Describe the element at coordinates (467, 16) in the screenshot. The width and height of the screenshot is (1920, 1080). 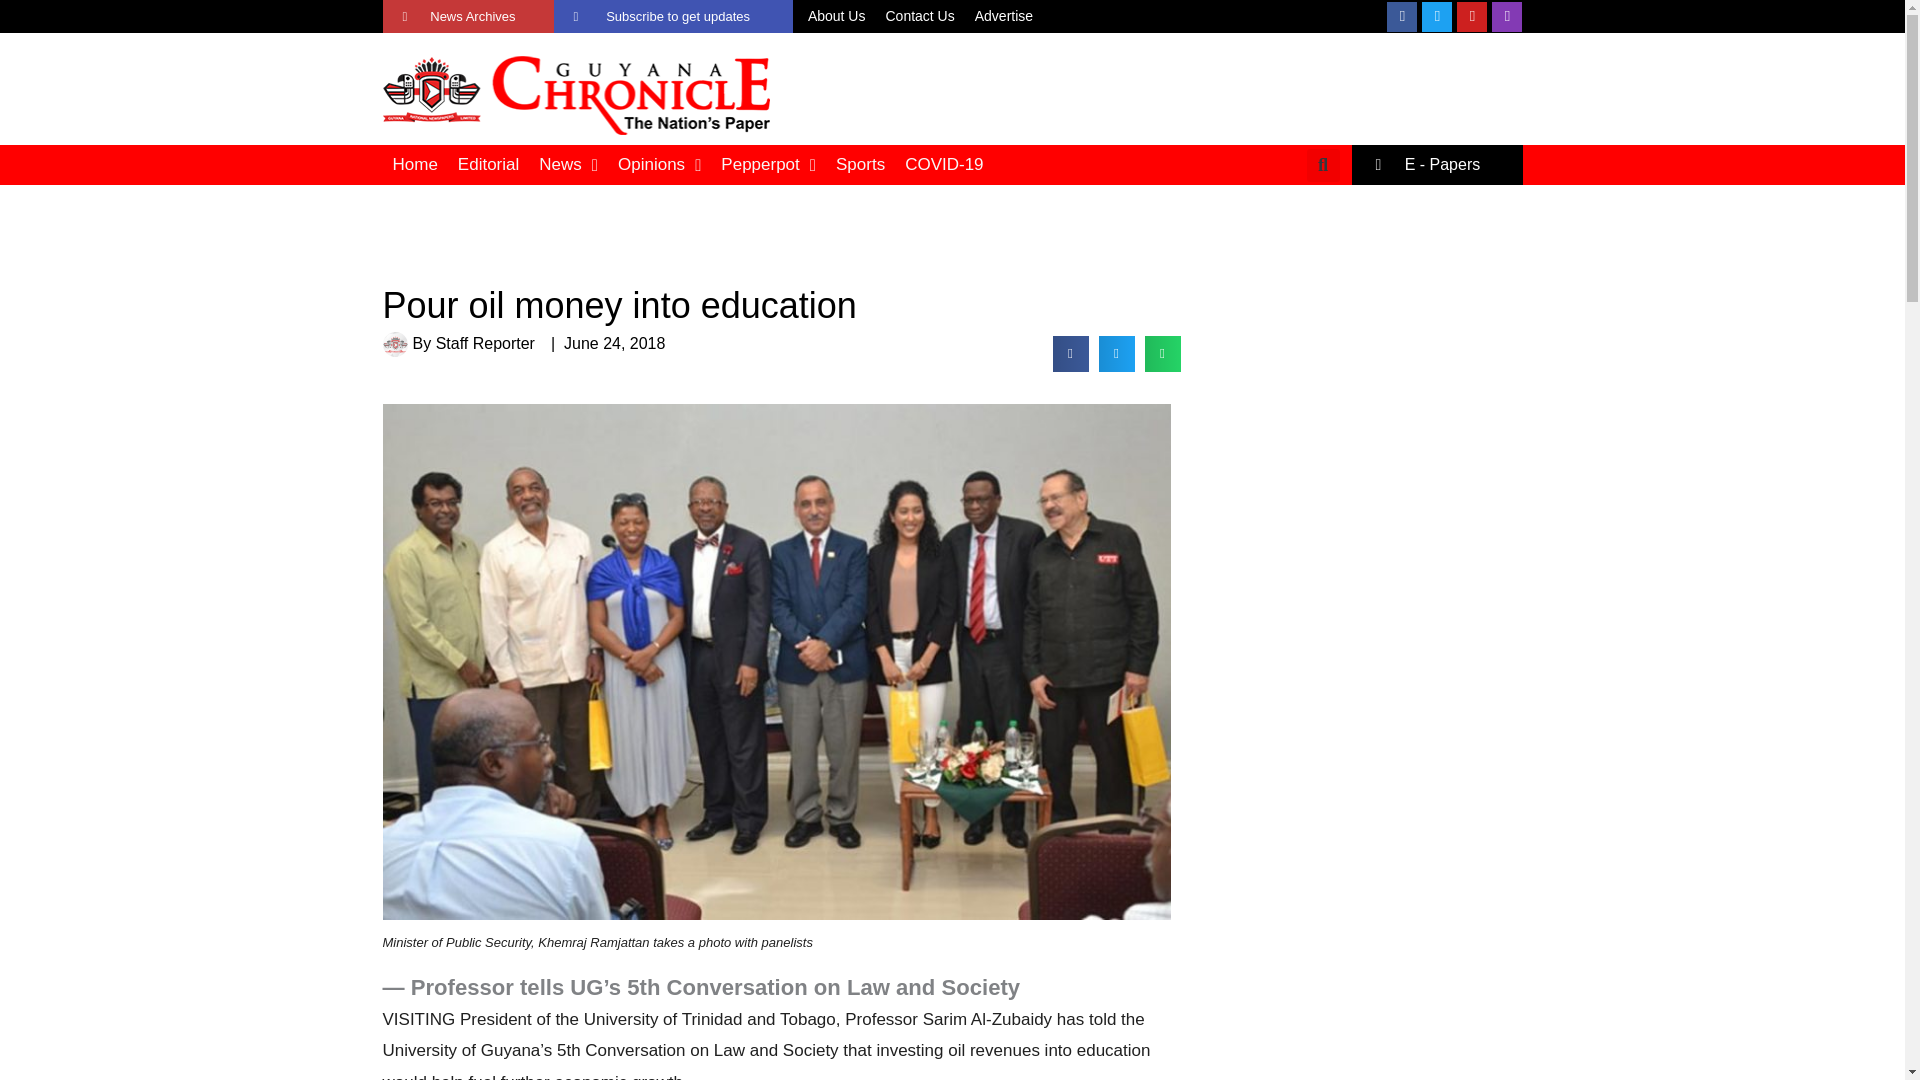
I see `News Archives` at that location.